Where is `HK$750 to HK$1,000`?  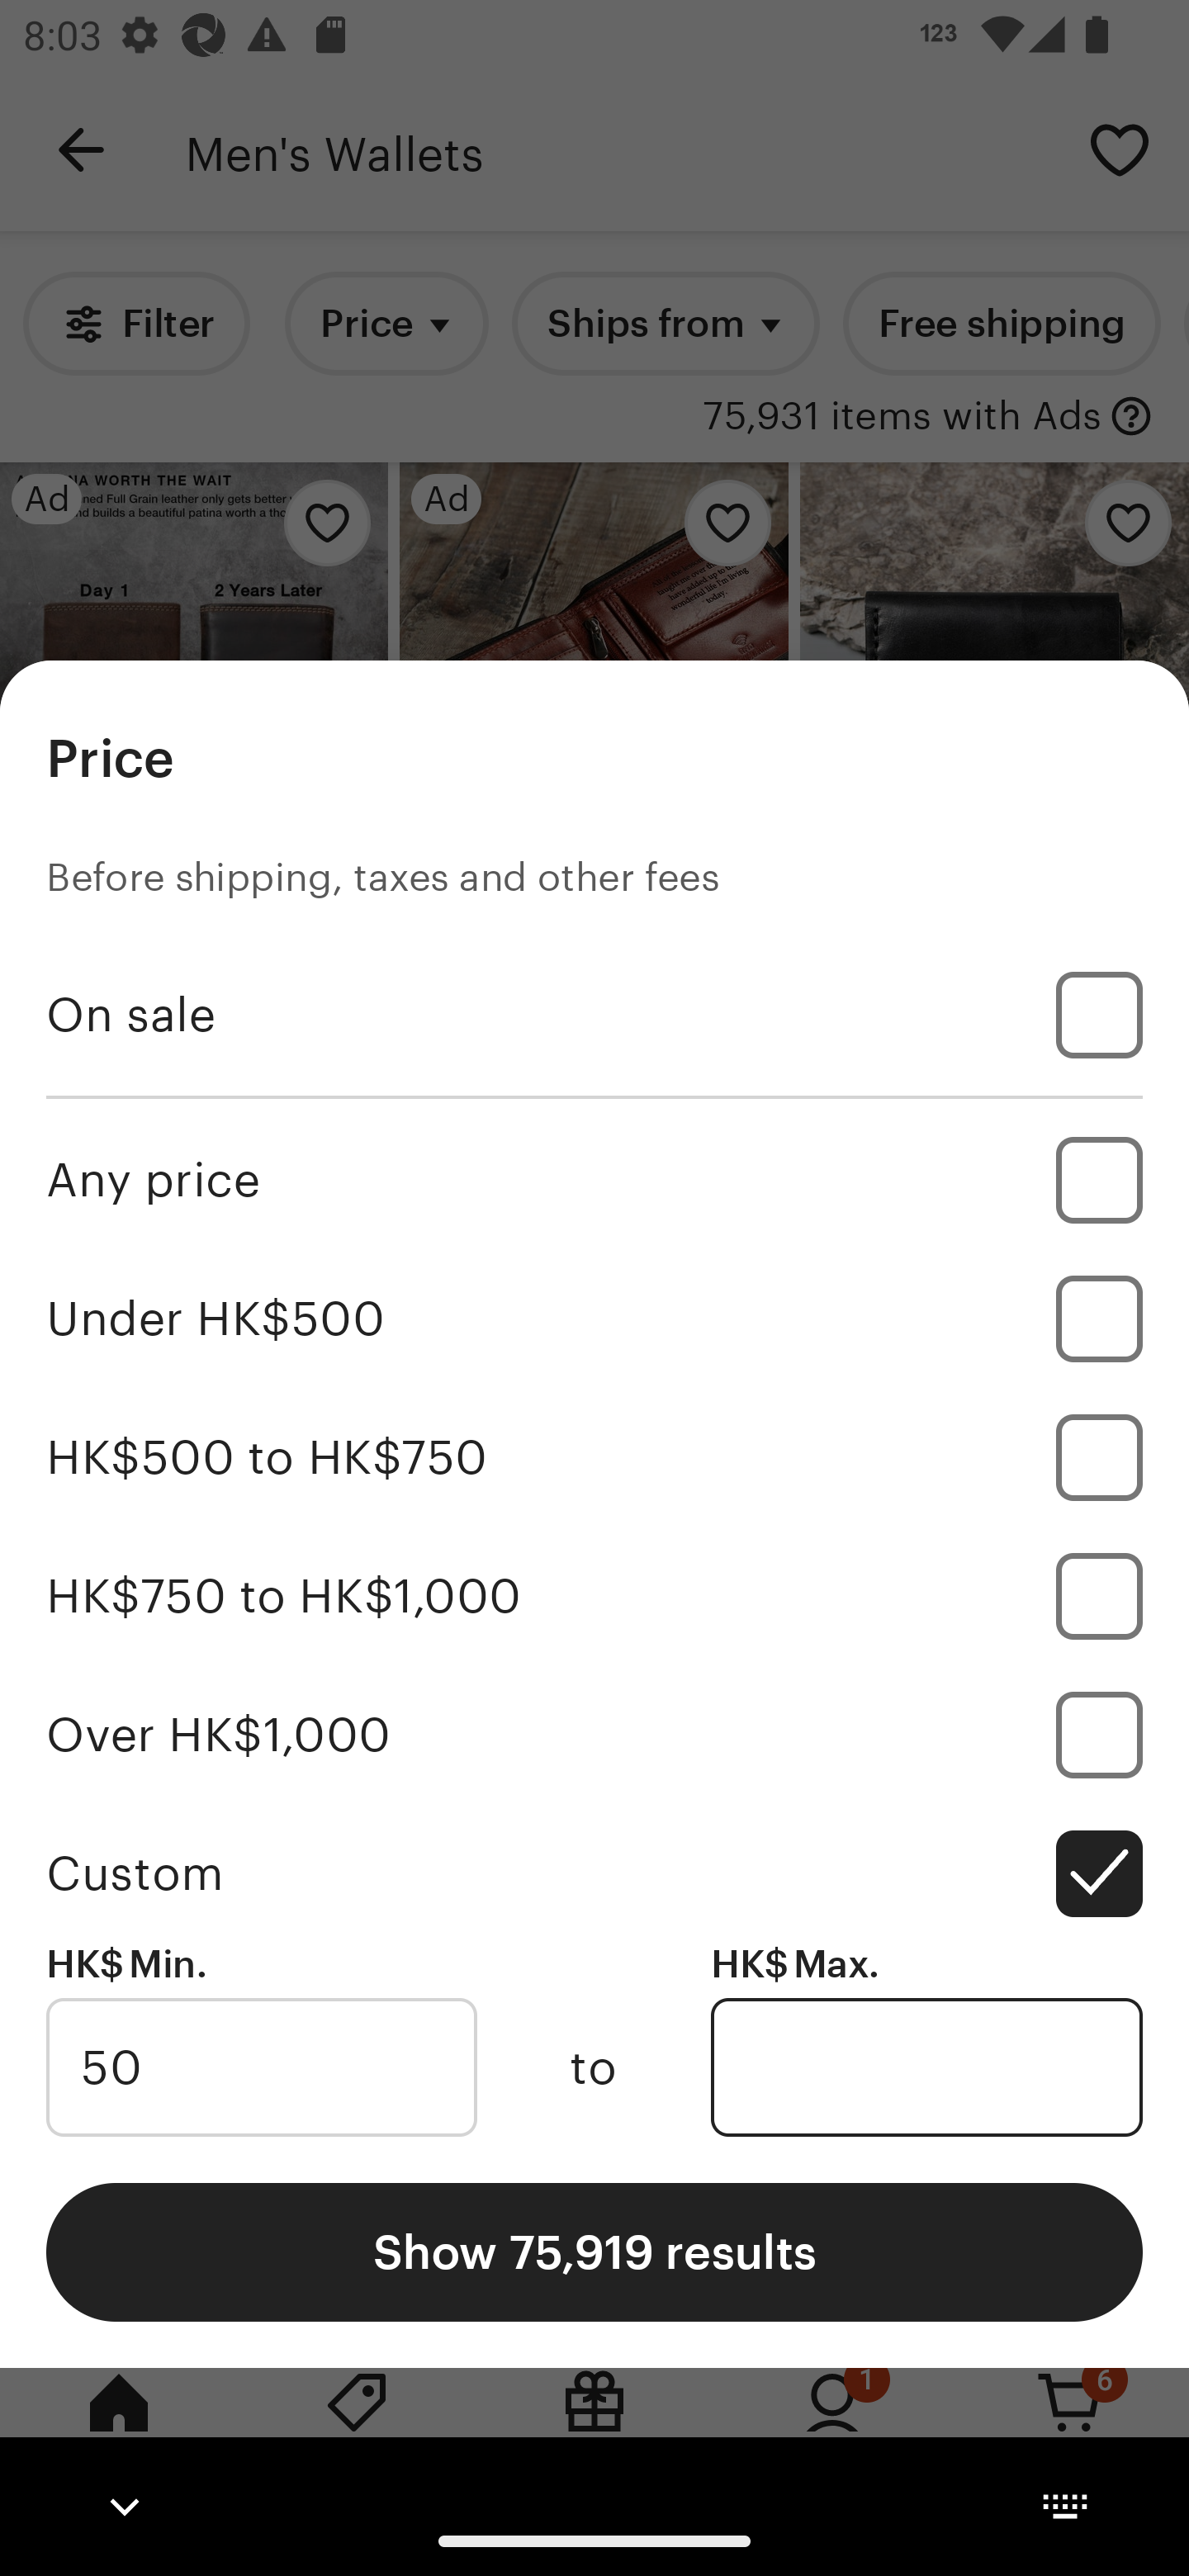
HK$750 to HK$1,000 is located at coordinates (594, 1595).